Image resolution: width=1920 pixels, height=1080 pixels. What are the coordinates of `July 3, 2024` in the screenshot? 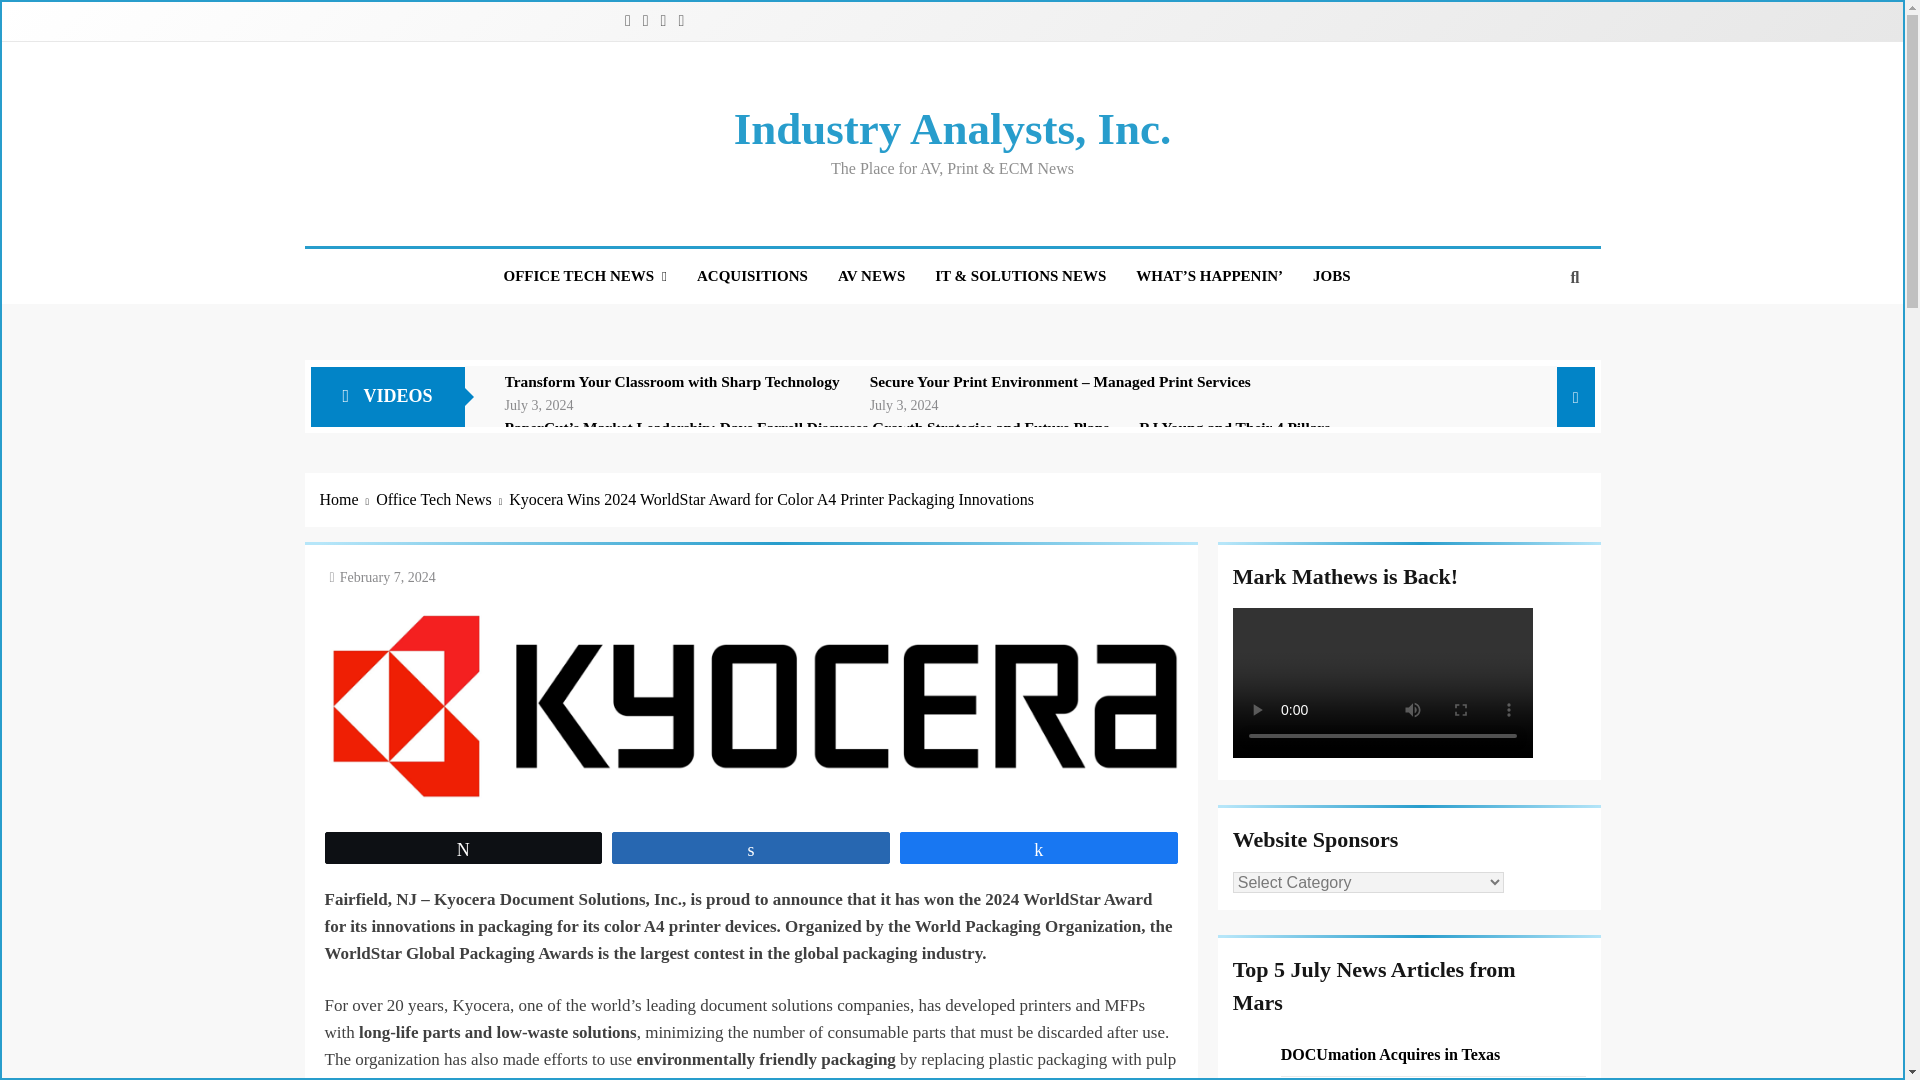 It's located at (904, 404).